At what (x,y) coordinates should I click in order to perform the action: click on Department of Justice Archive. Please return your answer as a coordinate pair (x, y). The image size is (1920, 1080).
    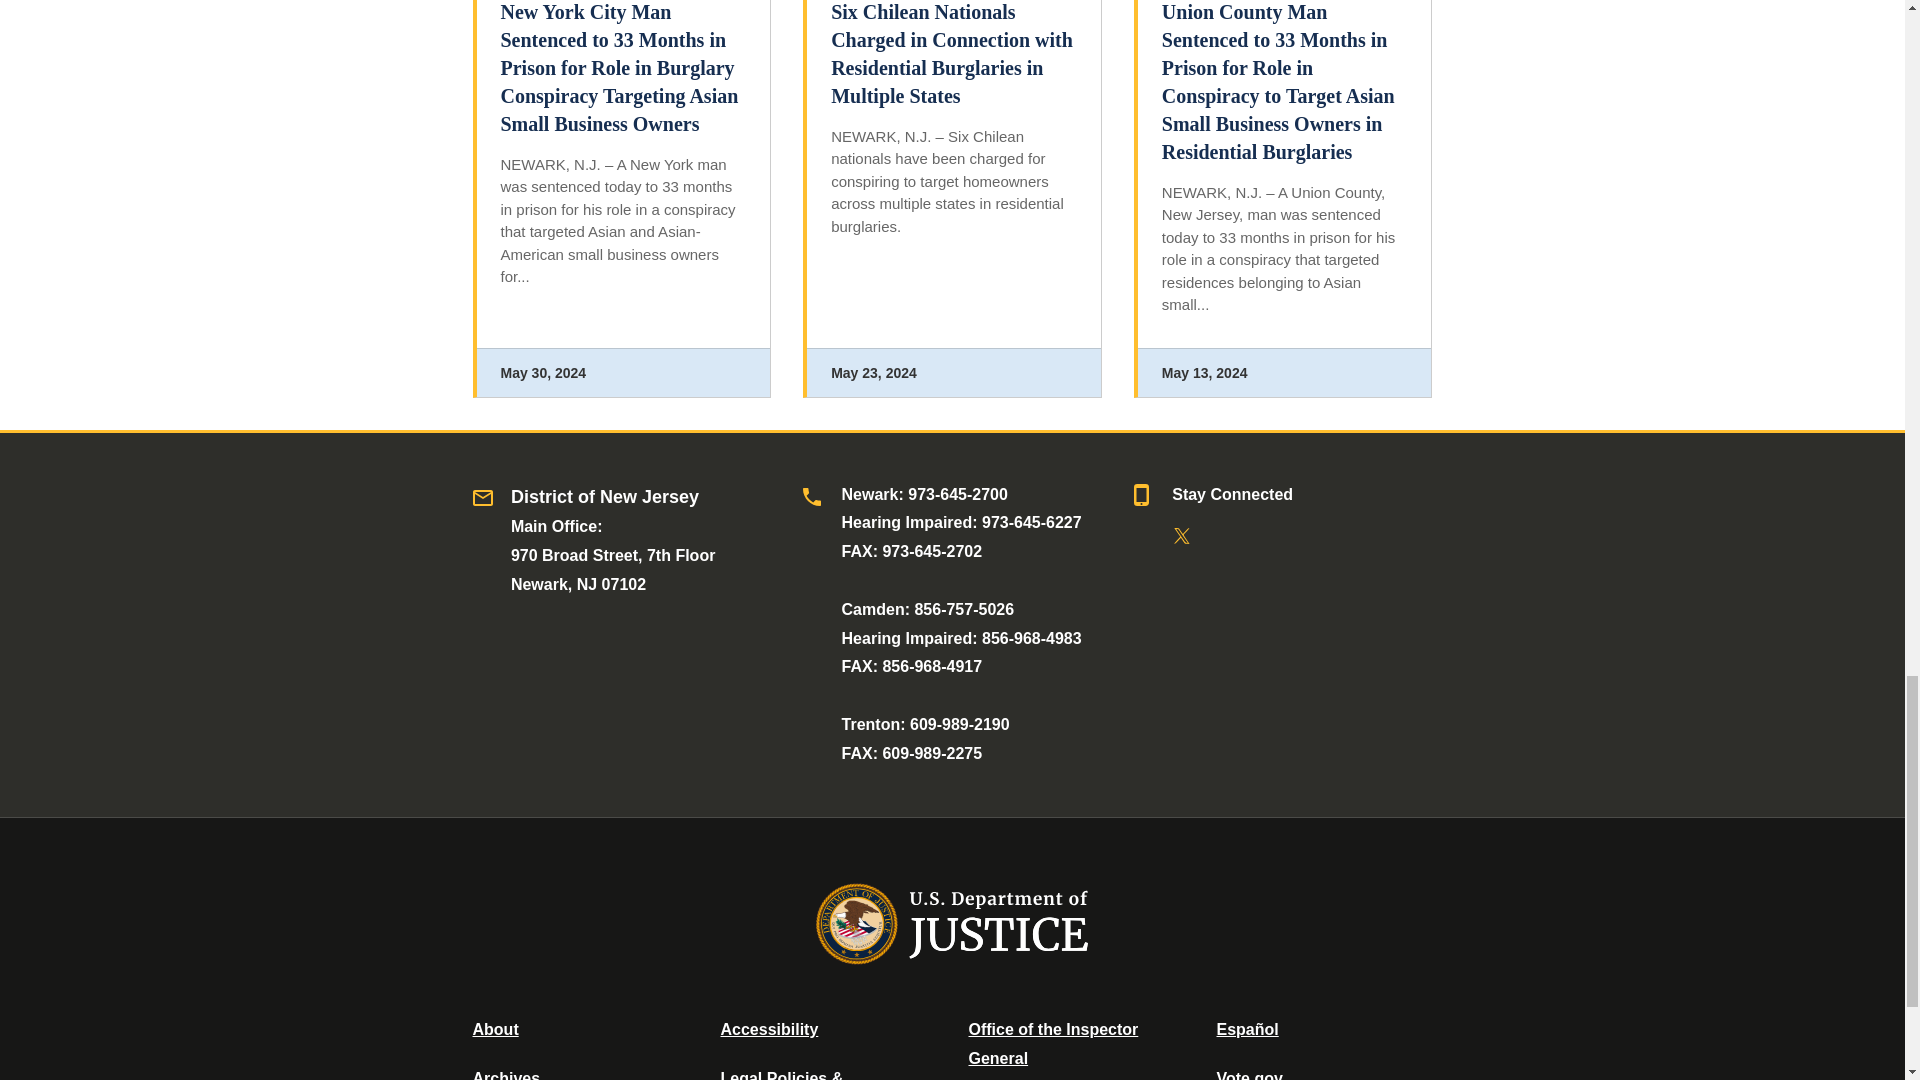
    Looking at the image, I should click on (506, 1075).